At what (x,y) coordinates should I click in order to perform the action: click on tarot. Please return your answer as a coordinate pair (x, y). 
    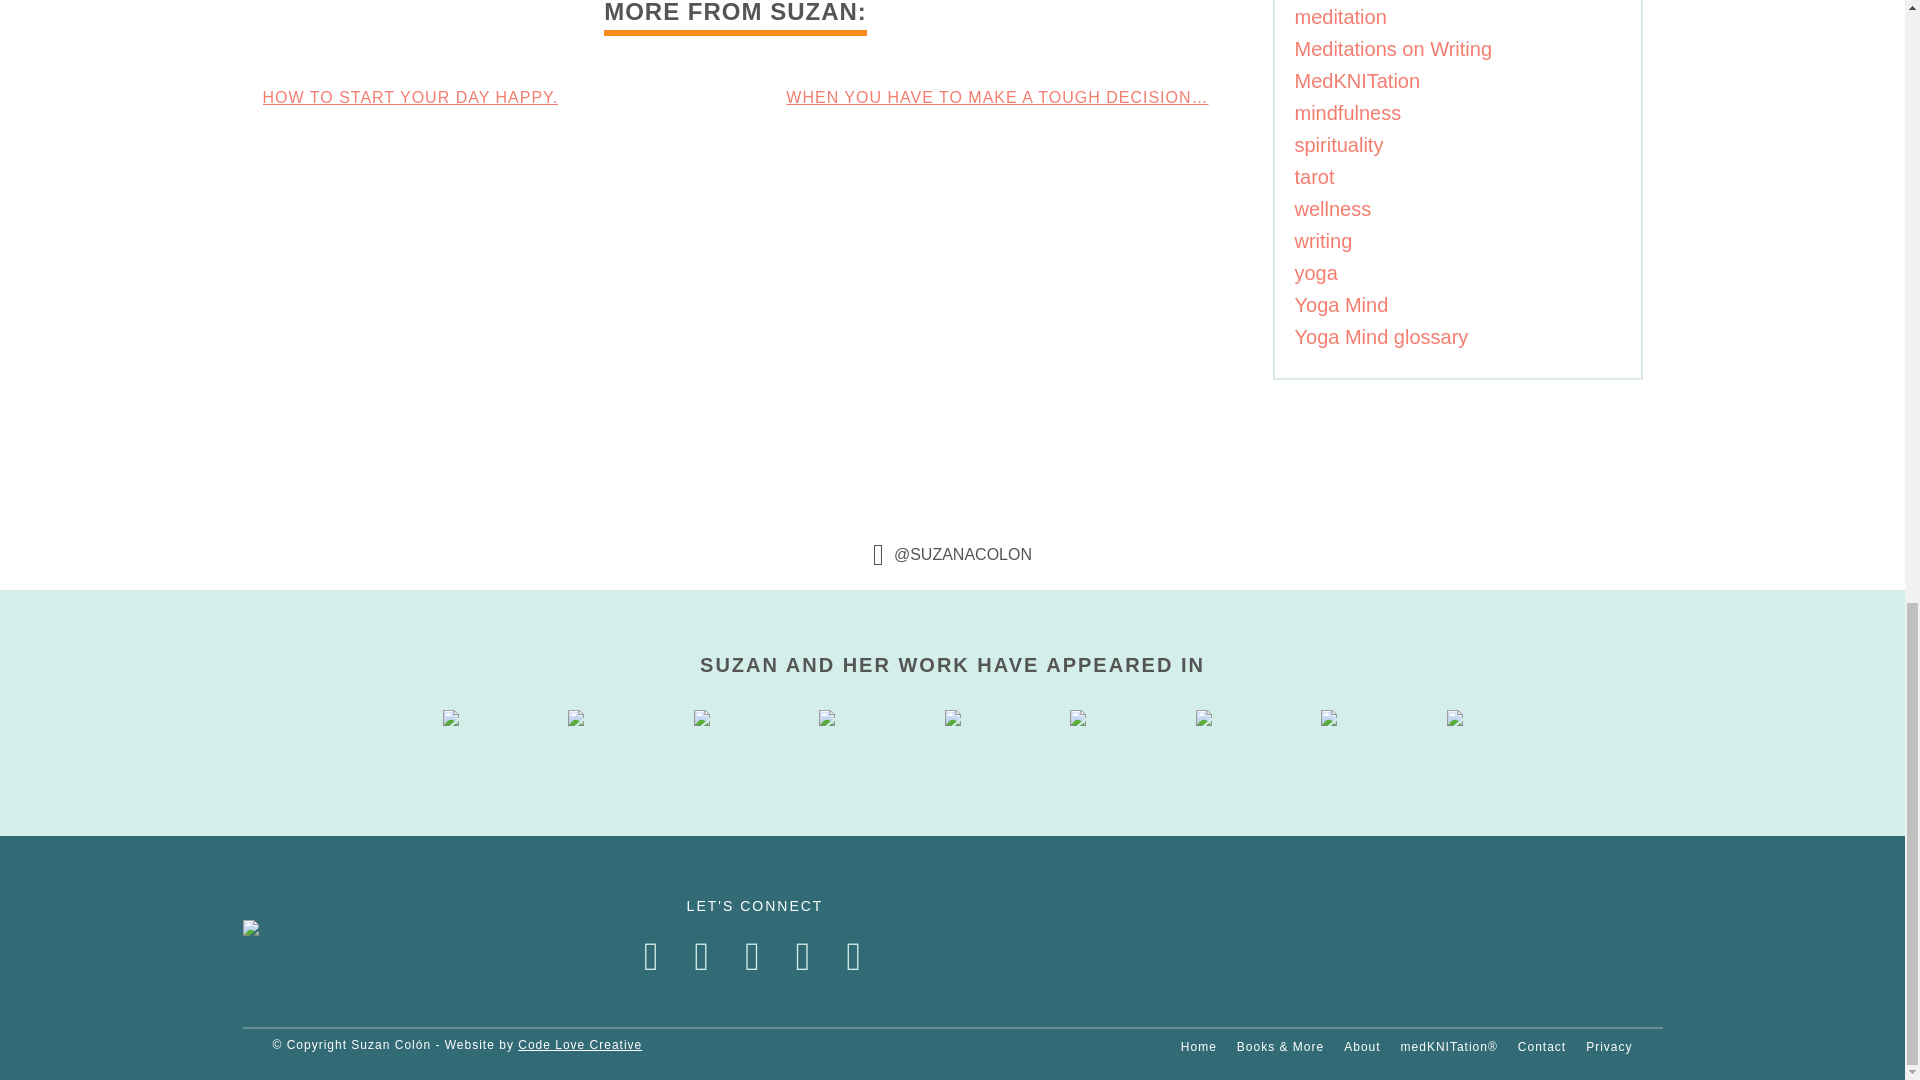
    Looking at the image, I should click on (1314, 176).